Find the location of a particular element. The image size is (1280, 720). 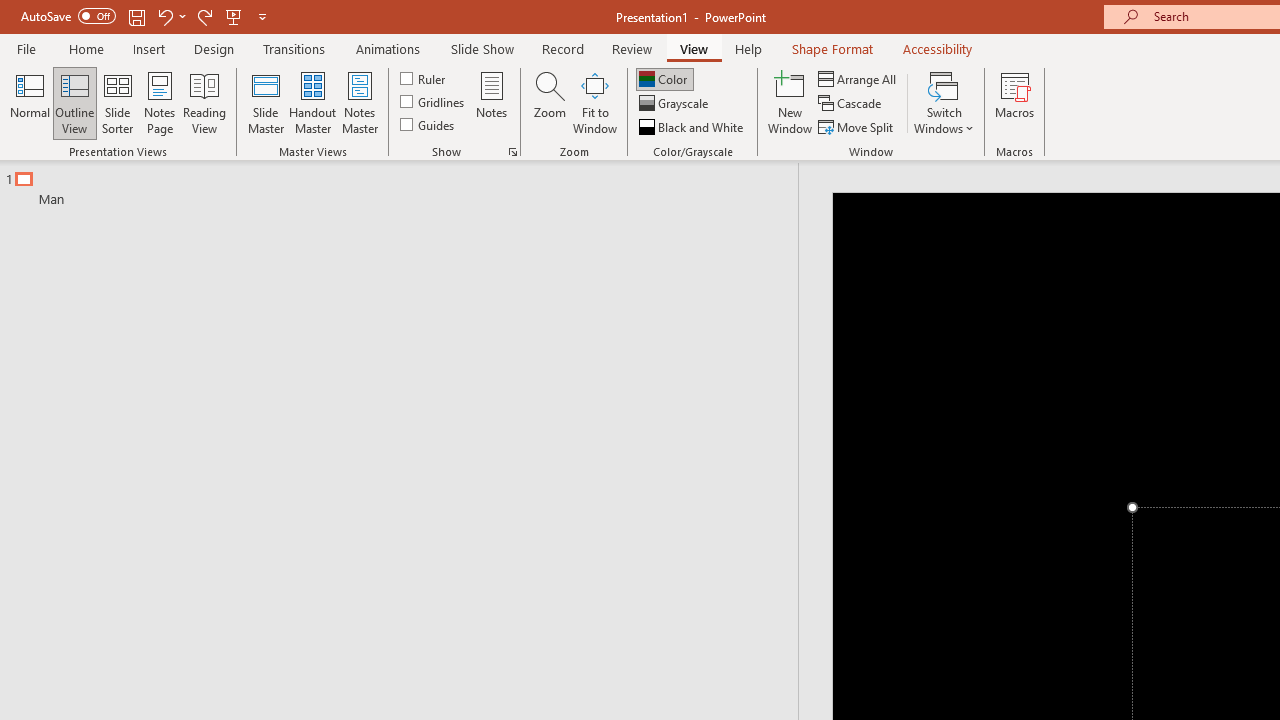

Switch Windows is located at coordinates (944, 102).